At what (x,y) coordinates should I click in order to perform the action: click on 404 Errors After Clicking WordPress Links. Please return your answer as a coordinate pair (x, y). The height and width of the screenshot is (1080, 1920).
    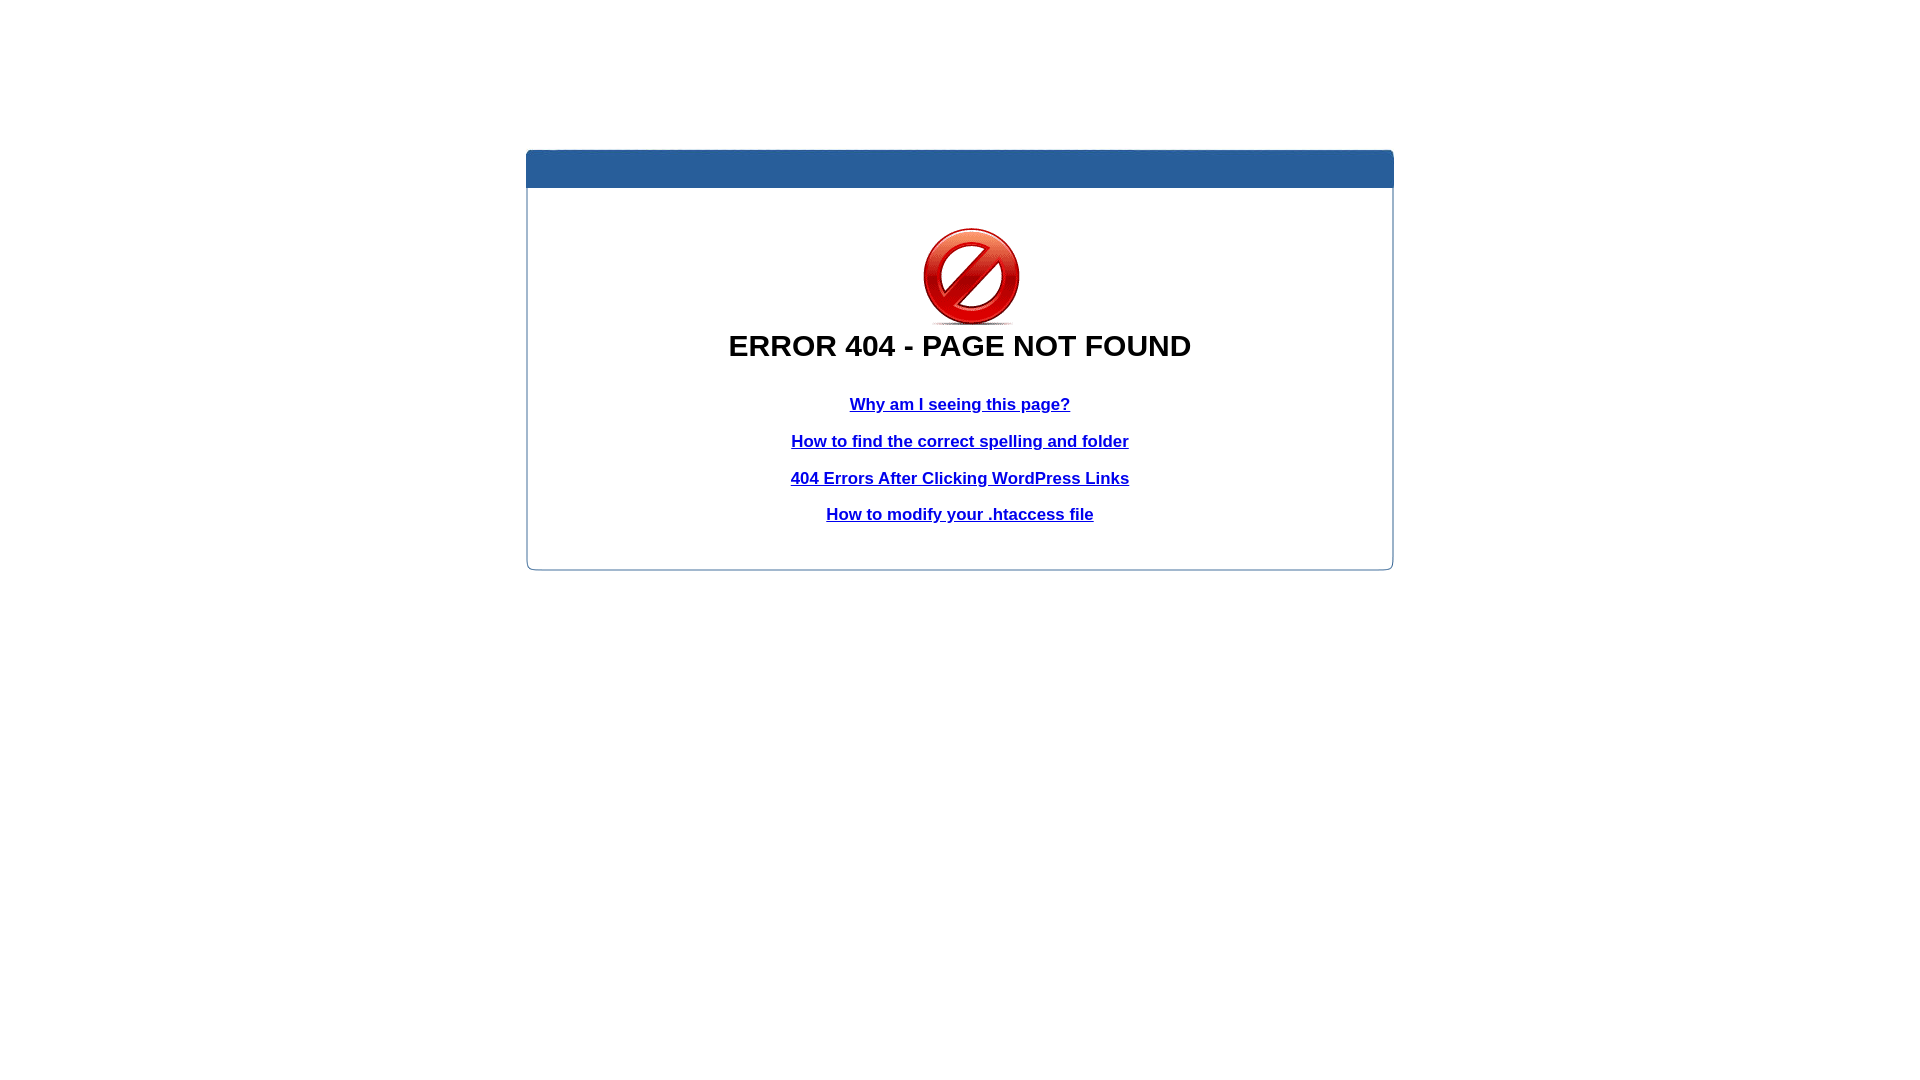
    Looking at the image, I should click on (960, 478).